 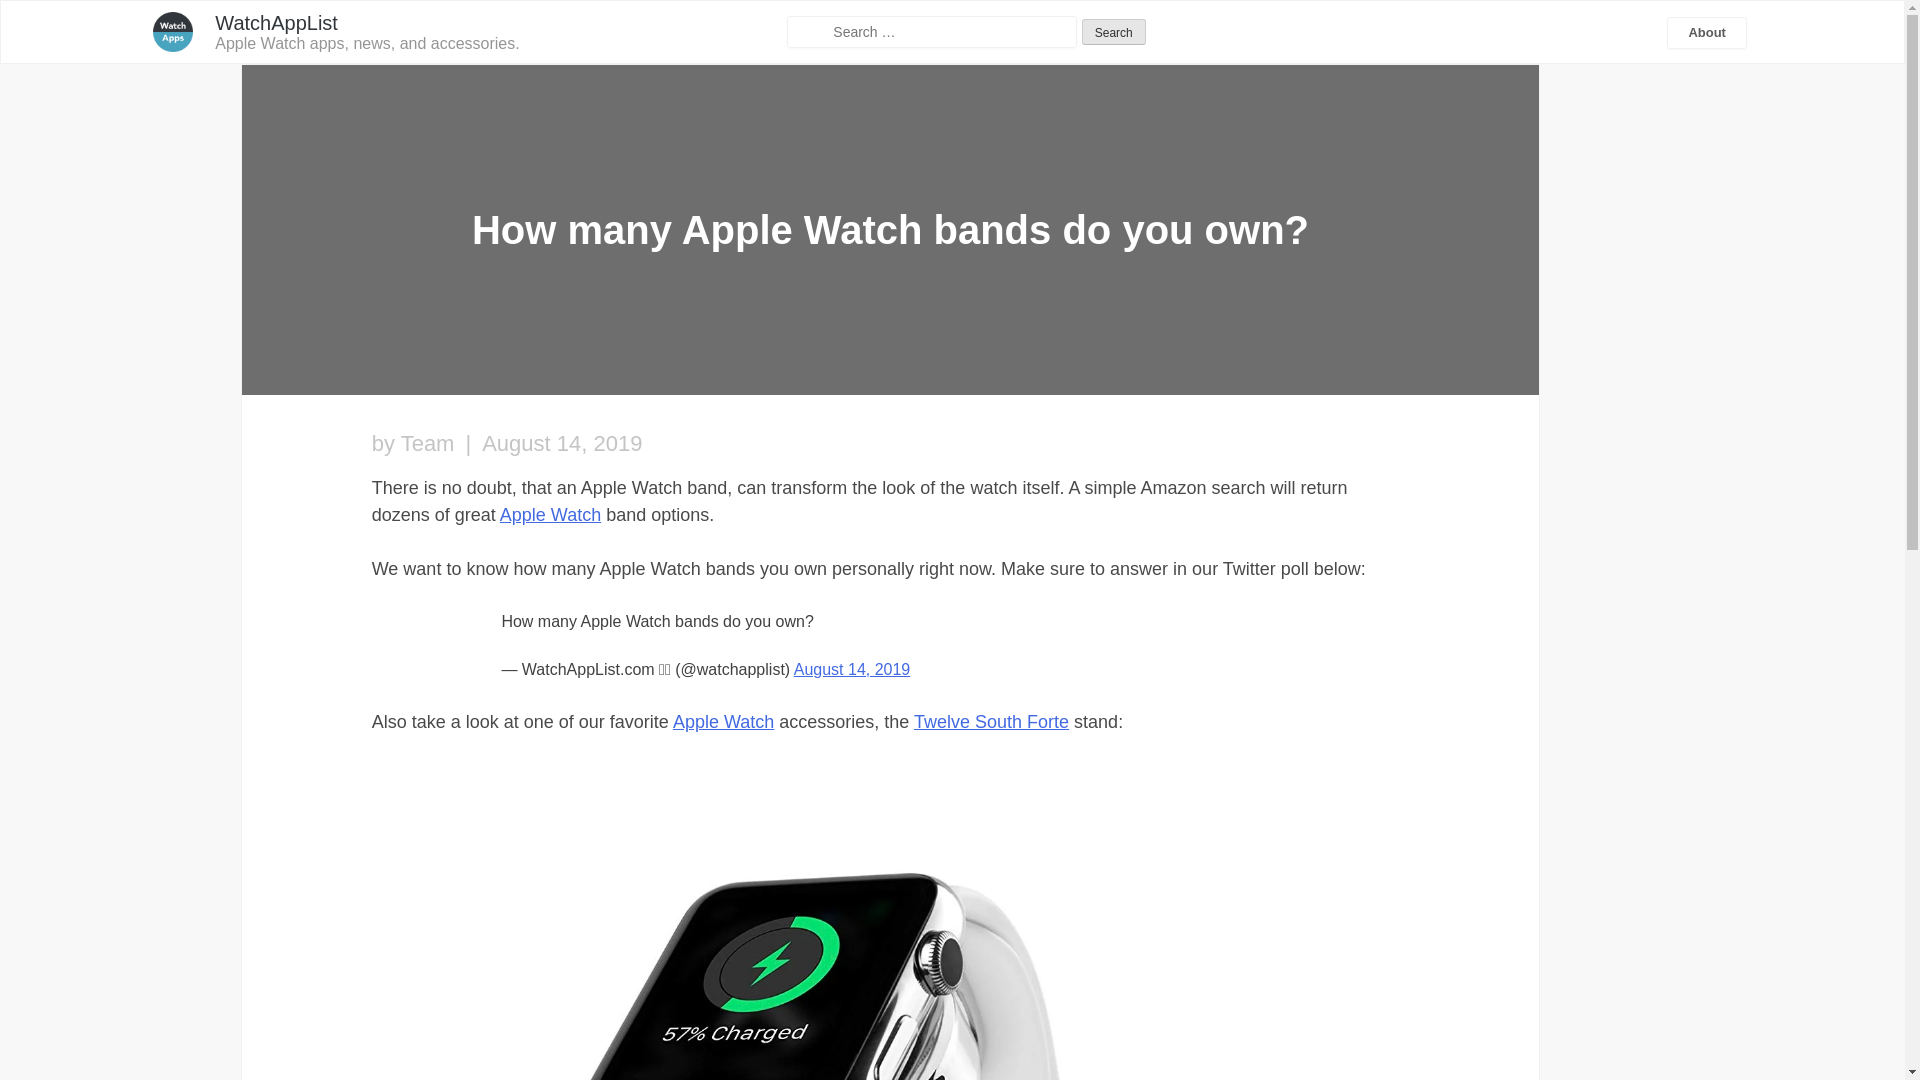 I want to click on About, so click(x=1706, y=32).